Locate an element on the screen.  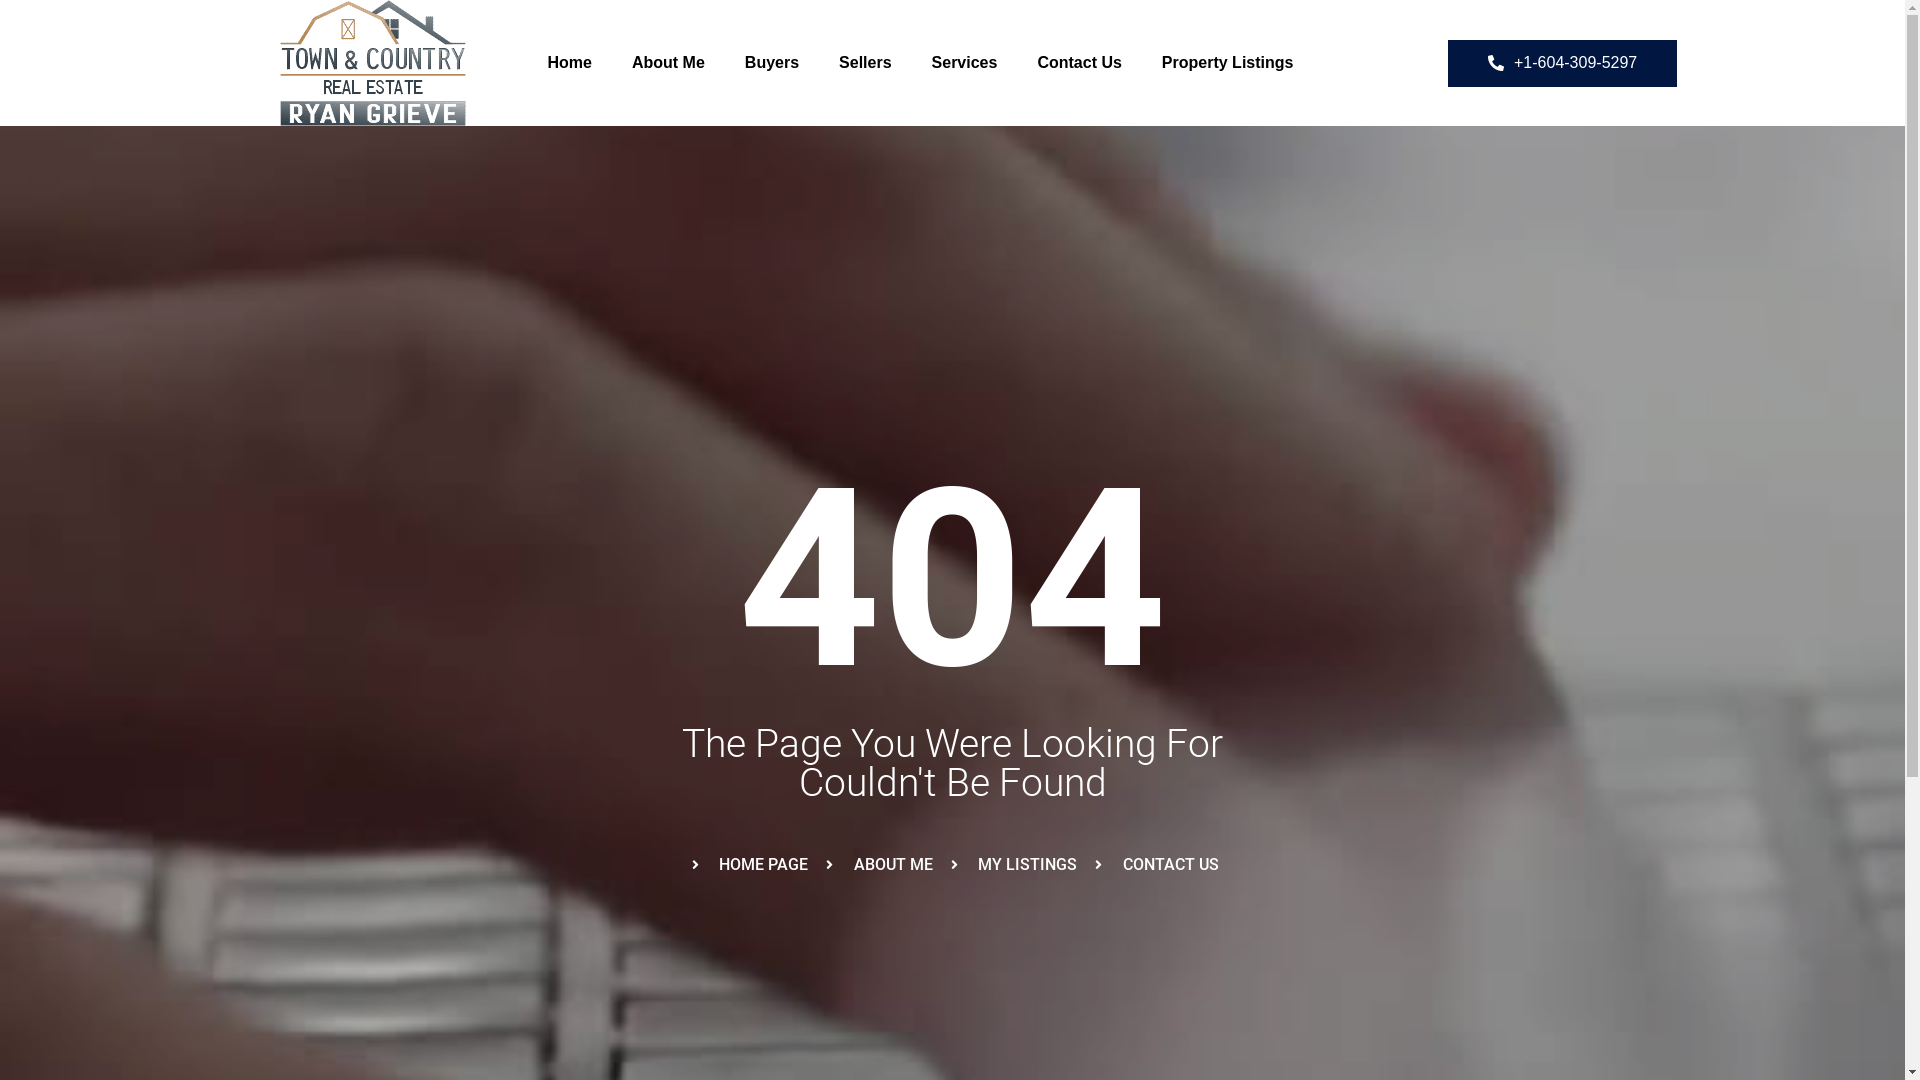
+1-604-309-5297 is located at coordinates (1562, 64).